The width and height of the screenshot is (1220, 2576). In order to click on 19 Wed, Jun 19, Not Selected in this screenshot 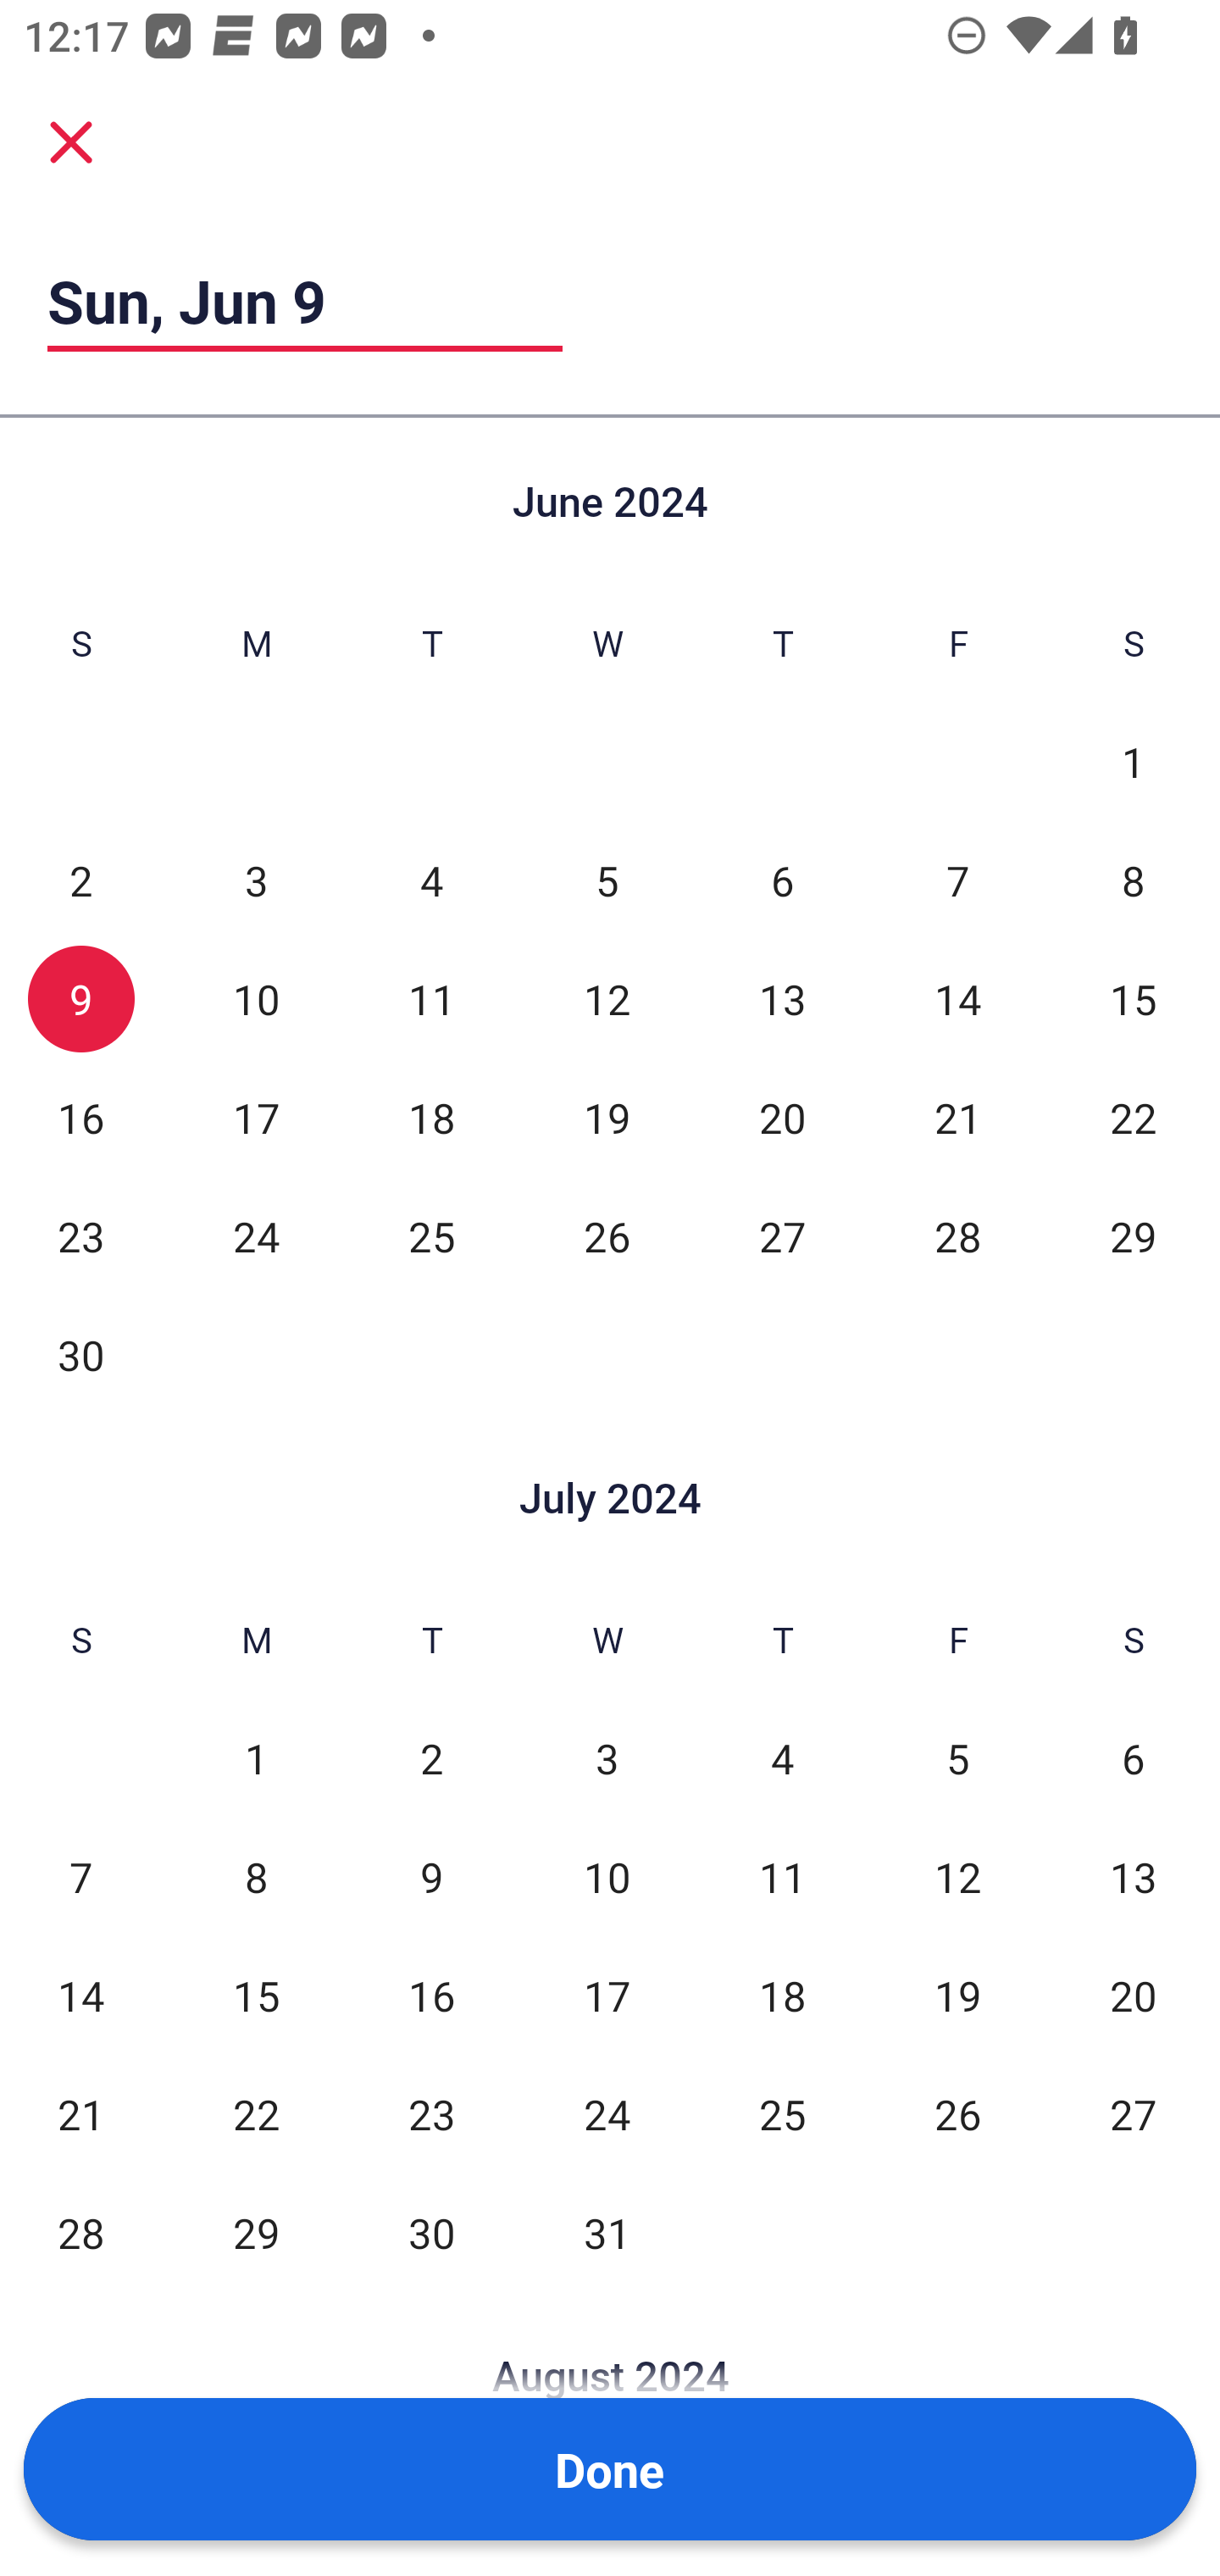, I will do `click(607, 1118)`.